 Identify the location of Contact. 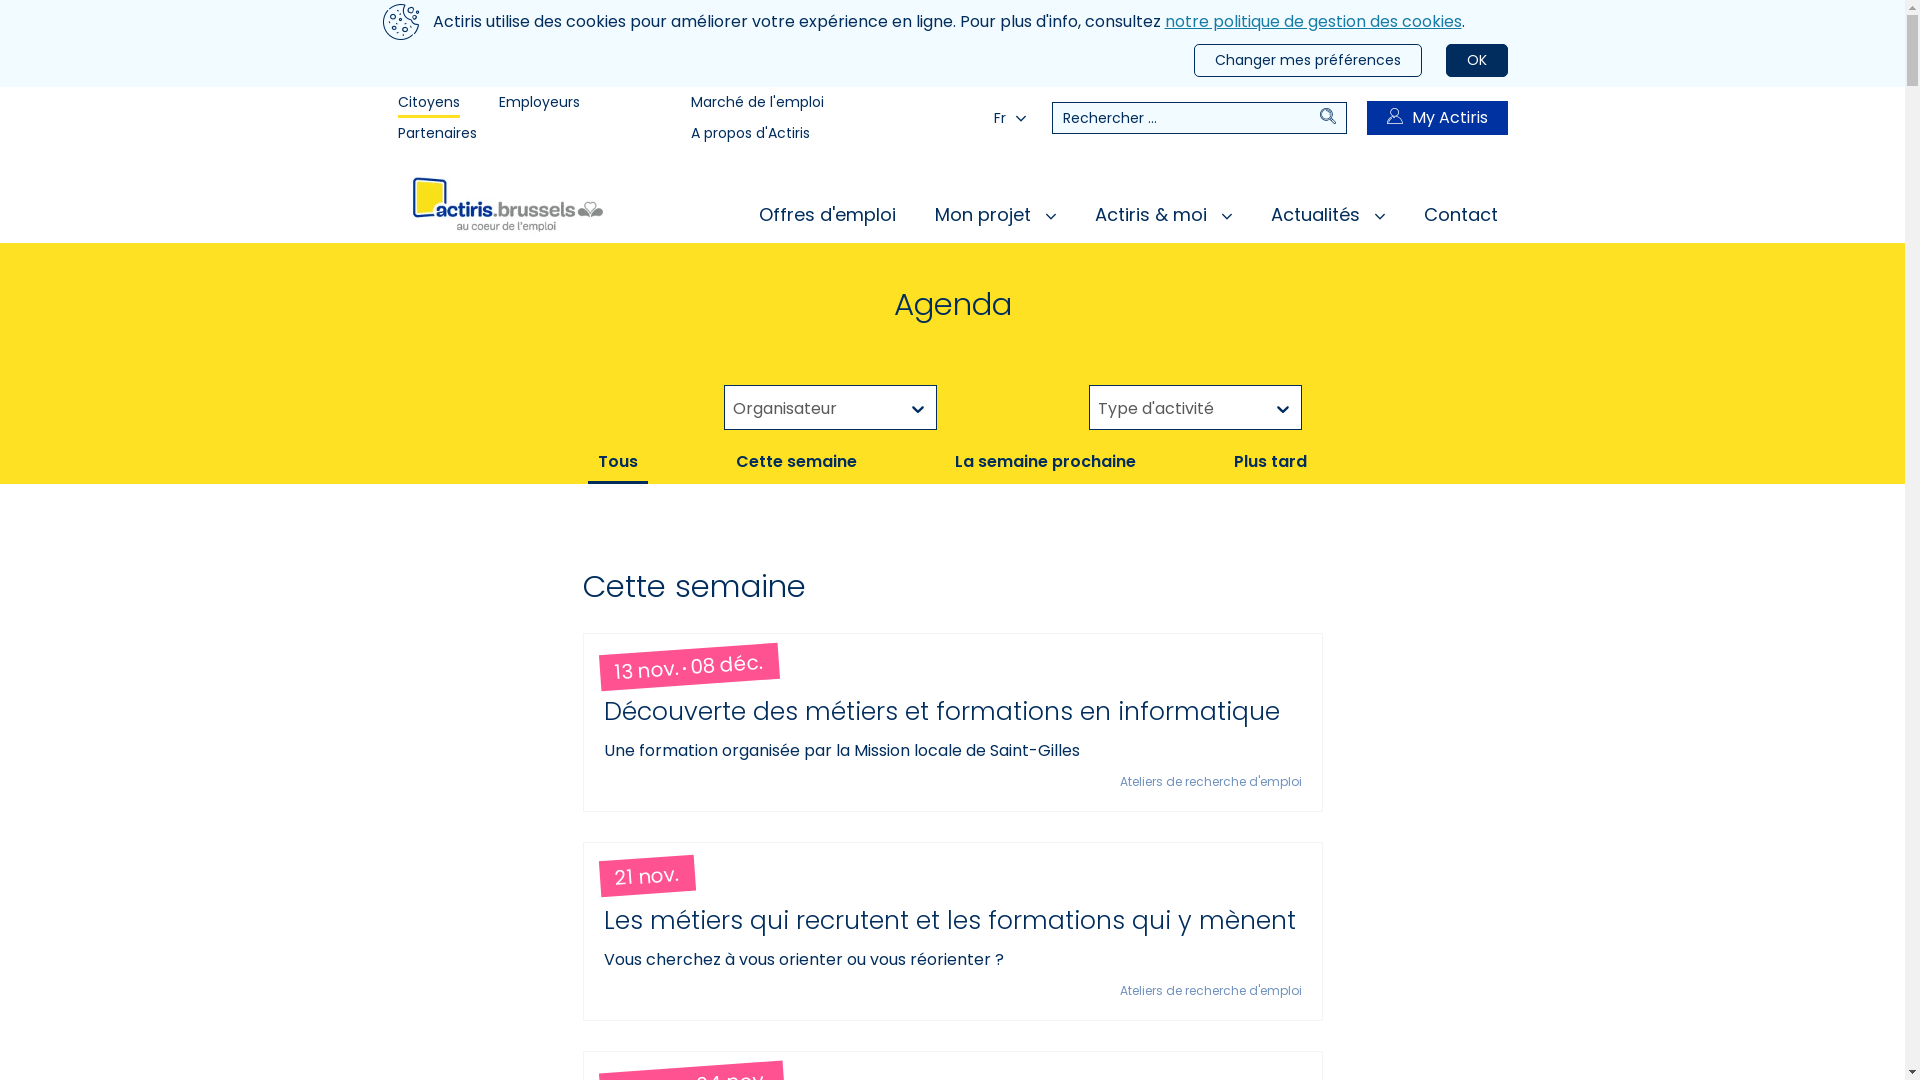
(1461, 214).